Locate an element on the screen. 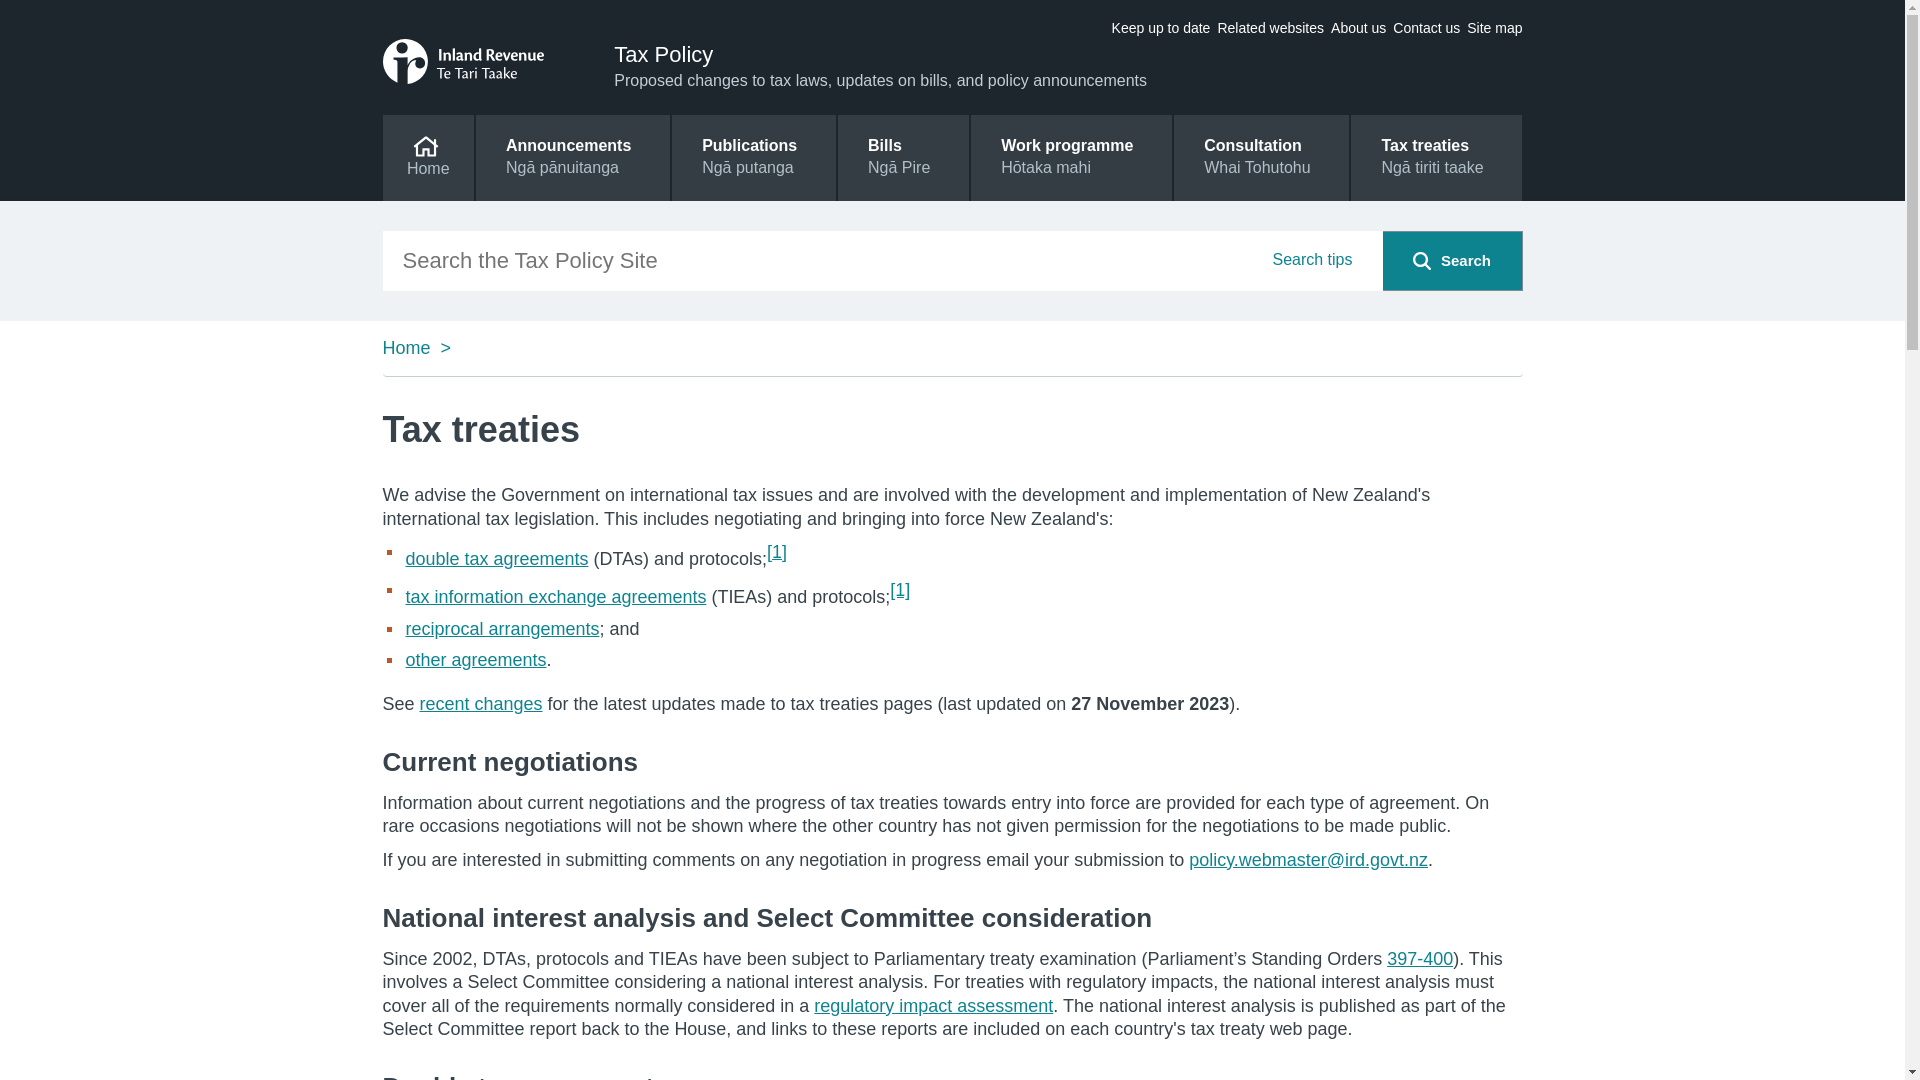  Search tips is located at coordinates (1311, 284).